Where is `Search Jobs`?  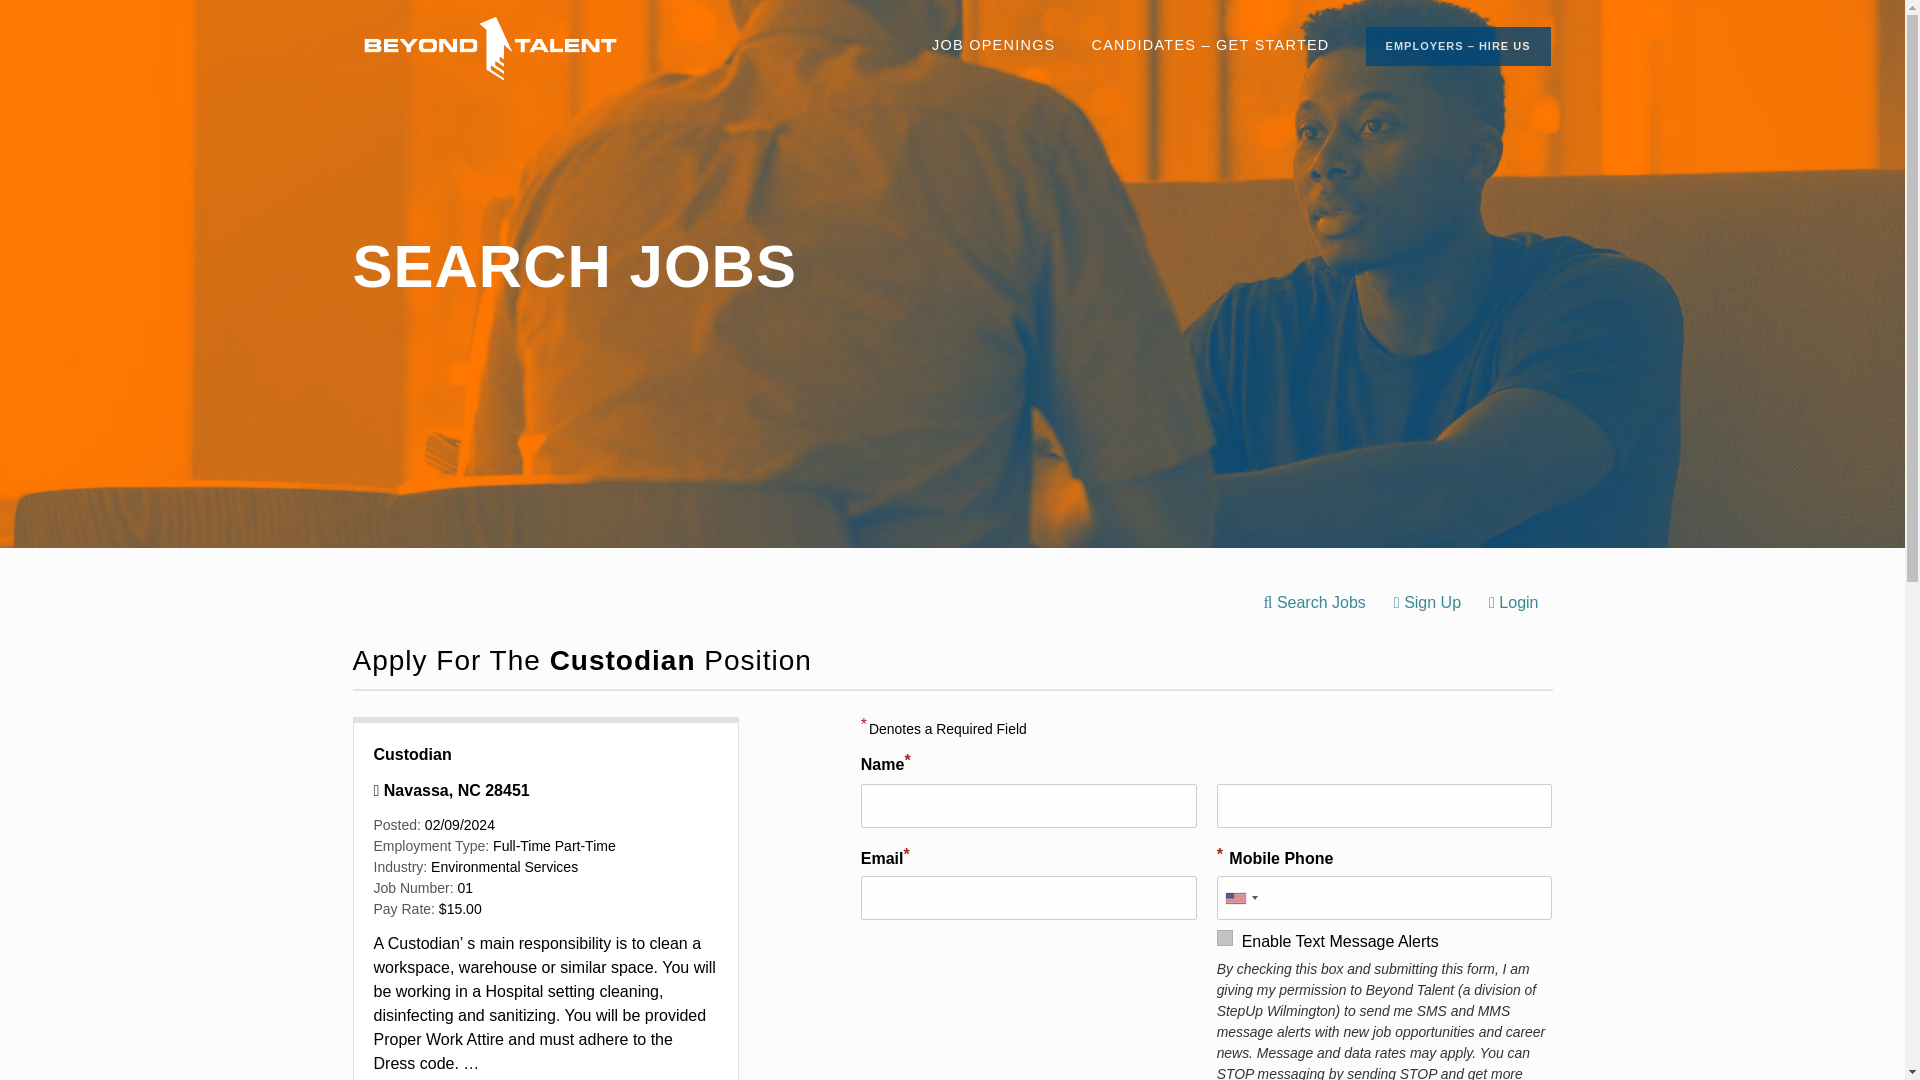
Search Jobs is located at coordinates (1314, 603).